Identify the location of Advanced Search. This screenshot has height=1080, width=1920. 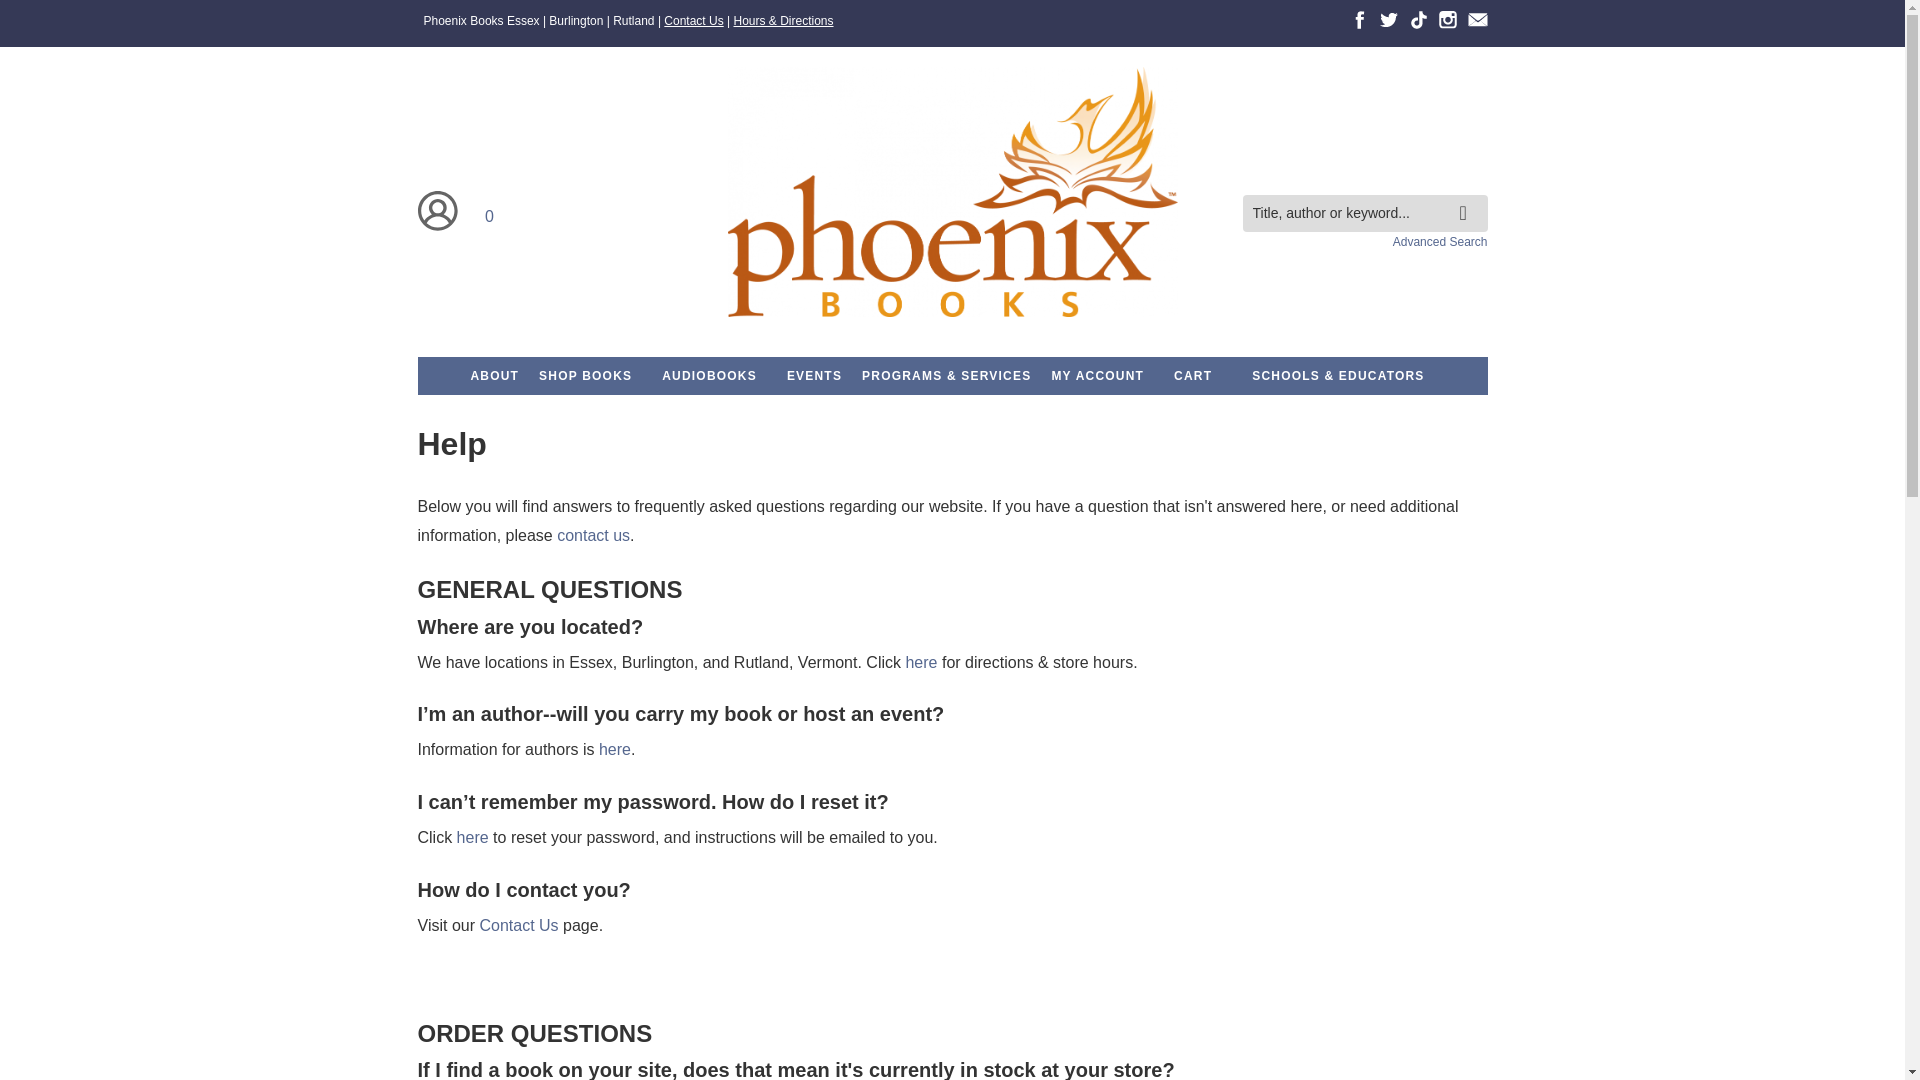
(1440, 242).